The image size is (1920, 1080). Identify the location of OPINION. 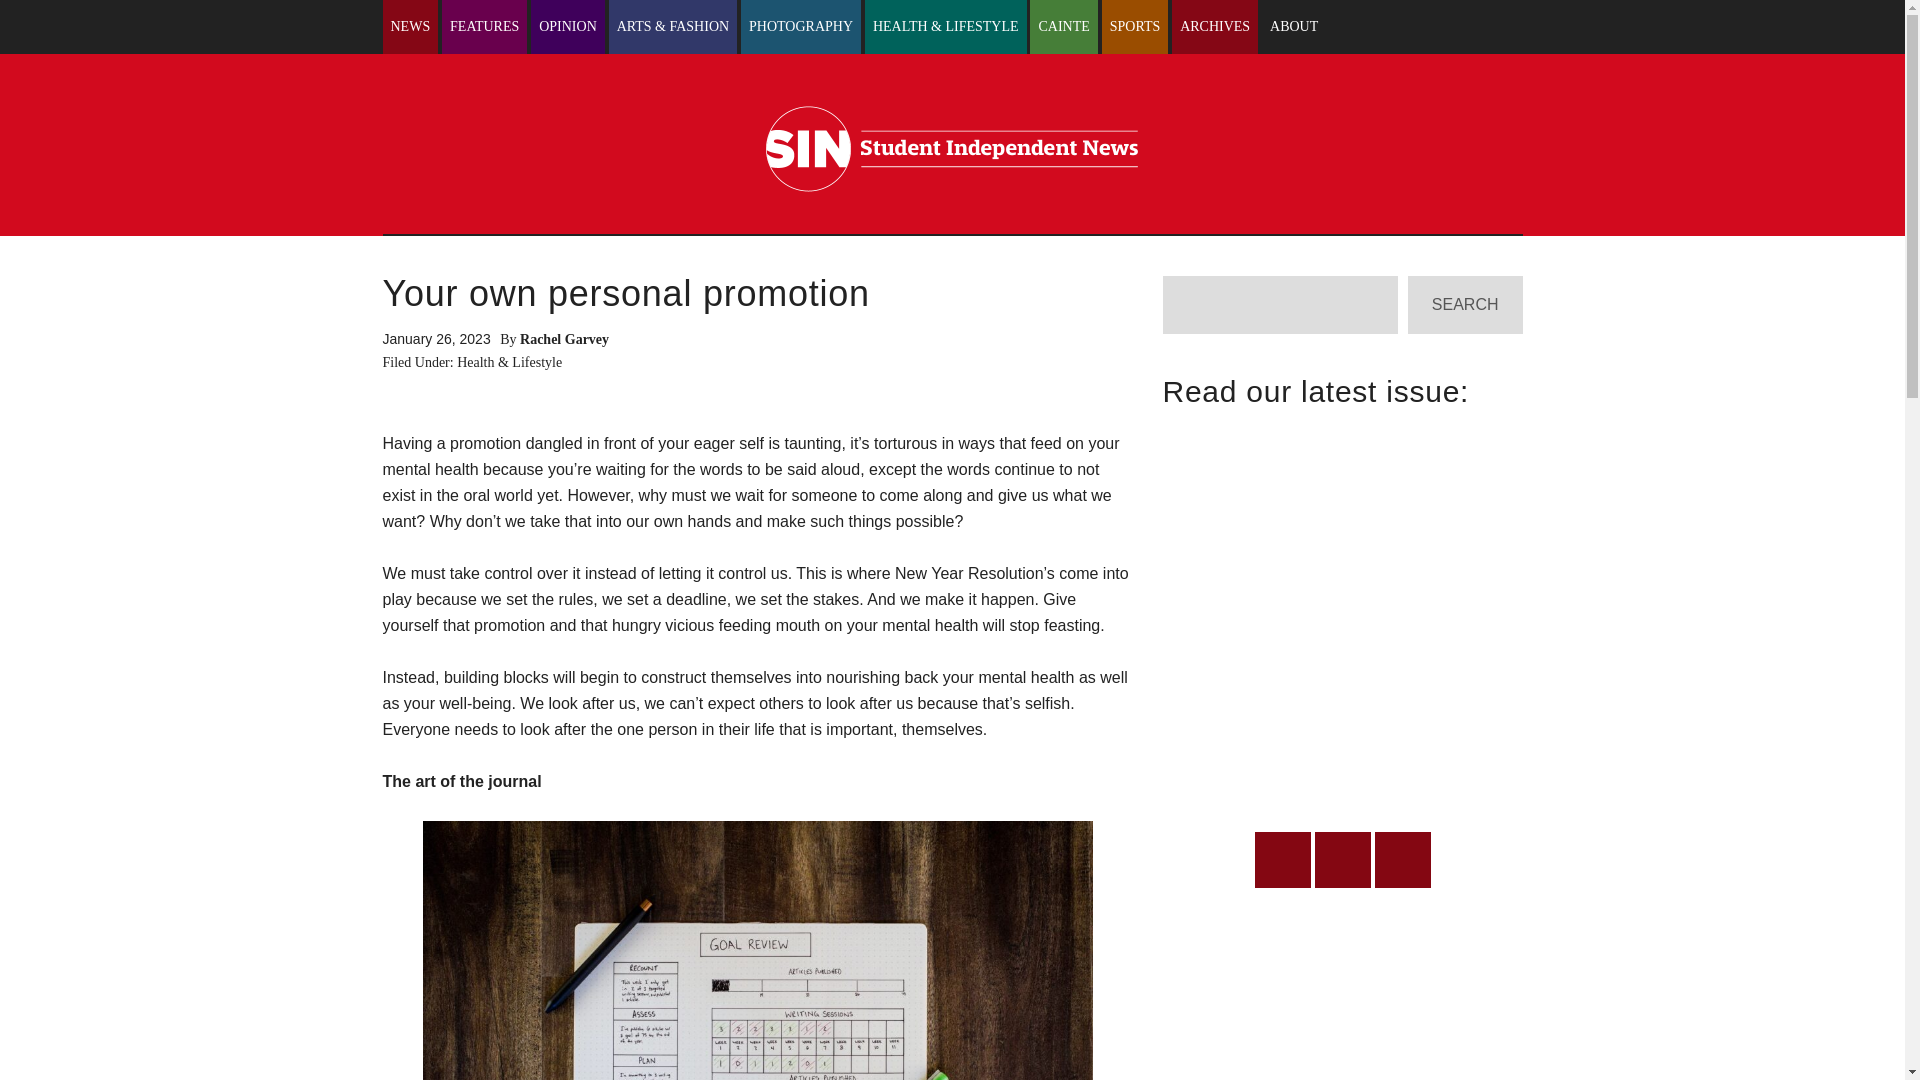
(568, 27).